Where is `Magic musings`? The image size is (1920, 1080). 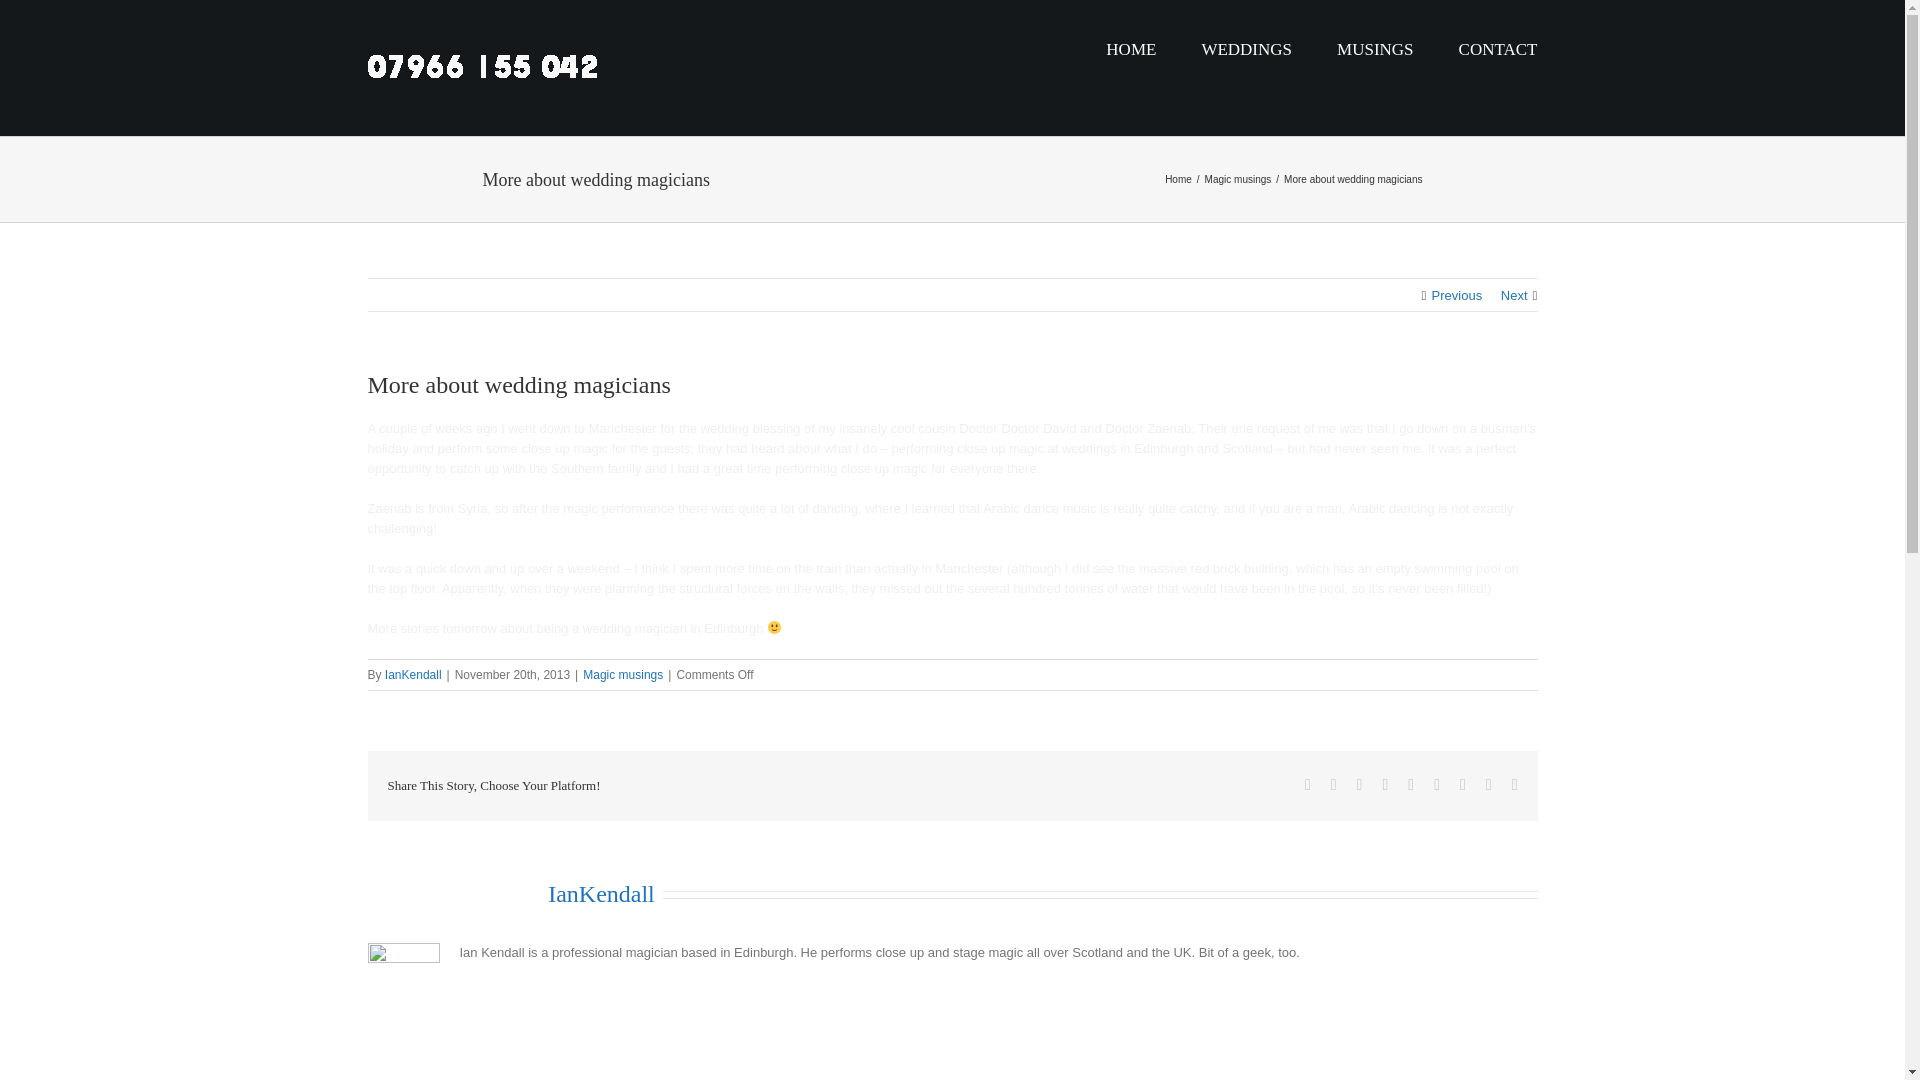 Magic musings is located at coordinates (1238, 178).